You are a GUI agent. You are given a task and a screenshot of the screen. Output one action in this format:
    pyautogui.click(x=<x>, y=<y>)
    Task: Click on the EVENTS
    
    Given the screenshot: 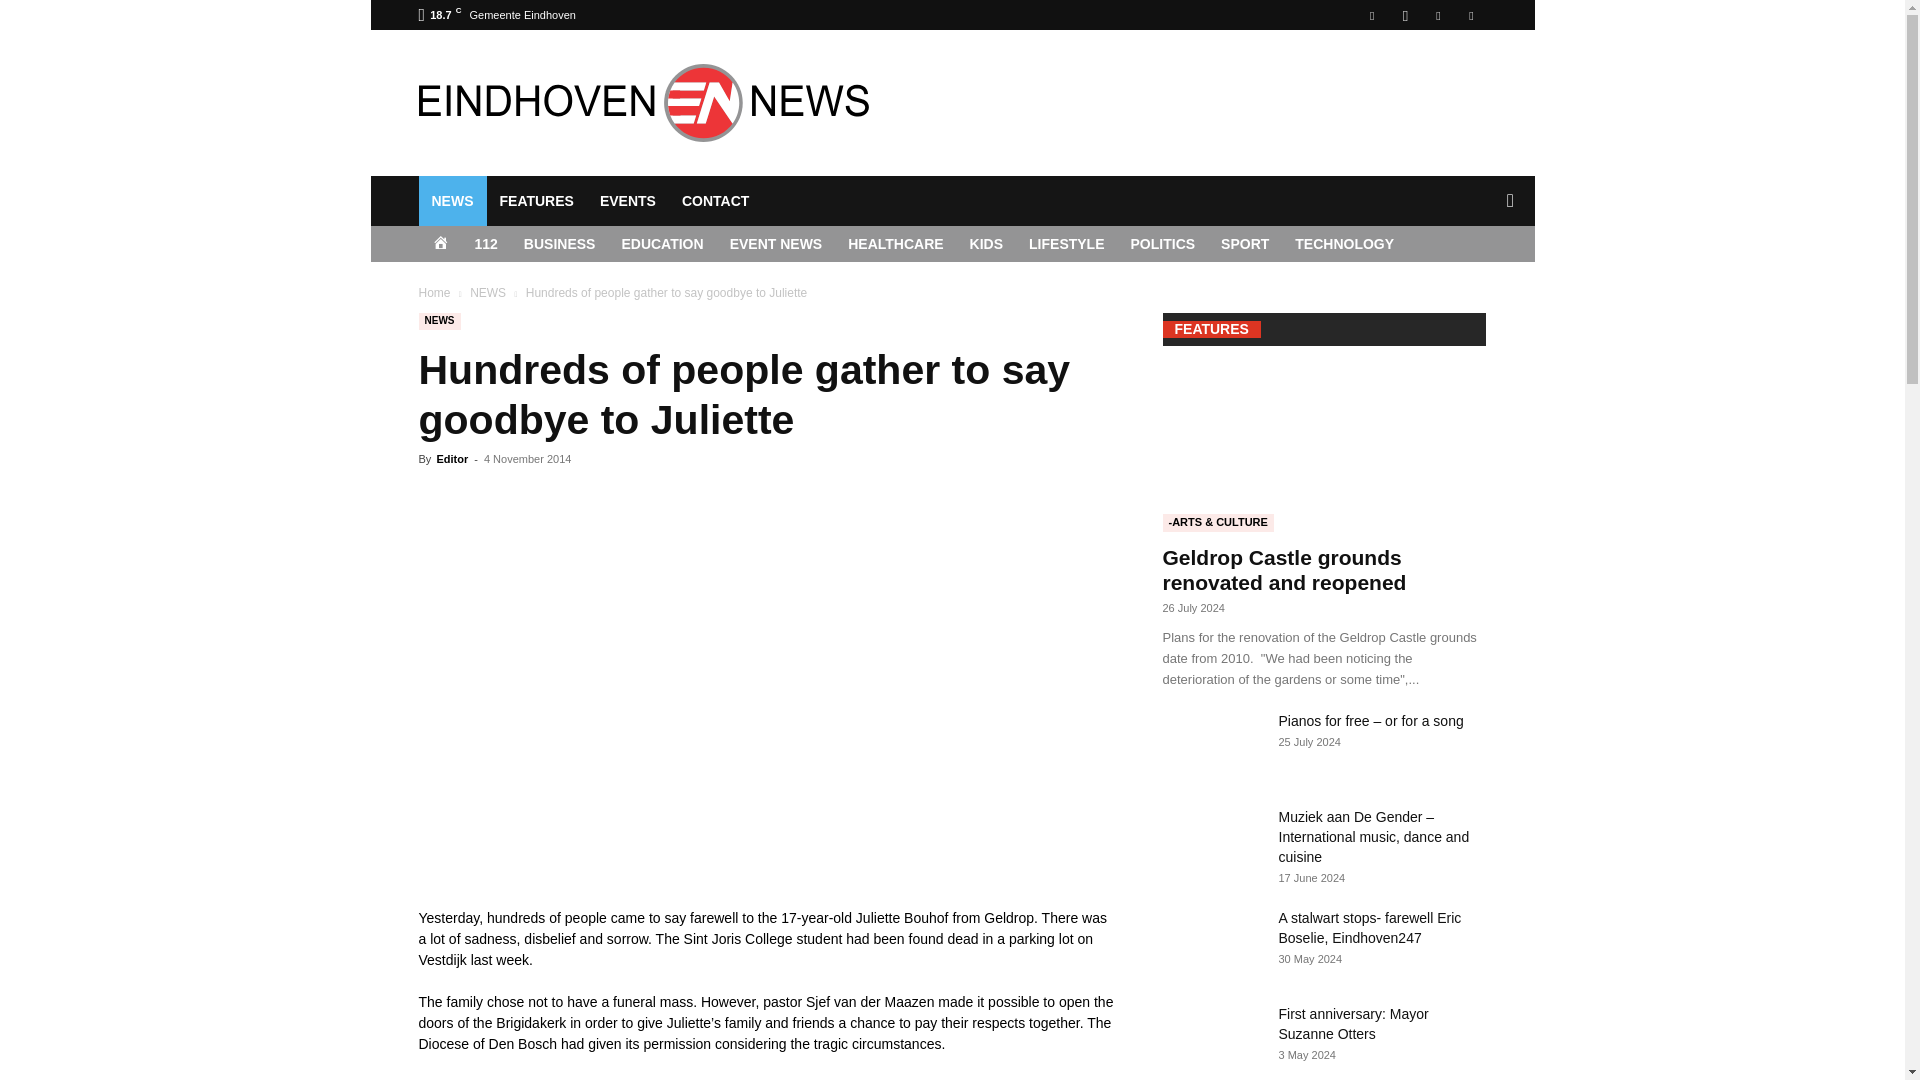 What is the action you would take?
    pyautogui.click(x=628, y=200)
    